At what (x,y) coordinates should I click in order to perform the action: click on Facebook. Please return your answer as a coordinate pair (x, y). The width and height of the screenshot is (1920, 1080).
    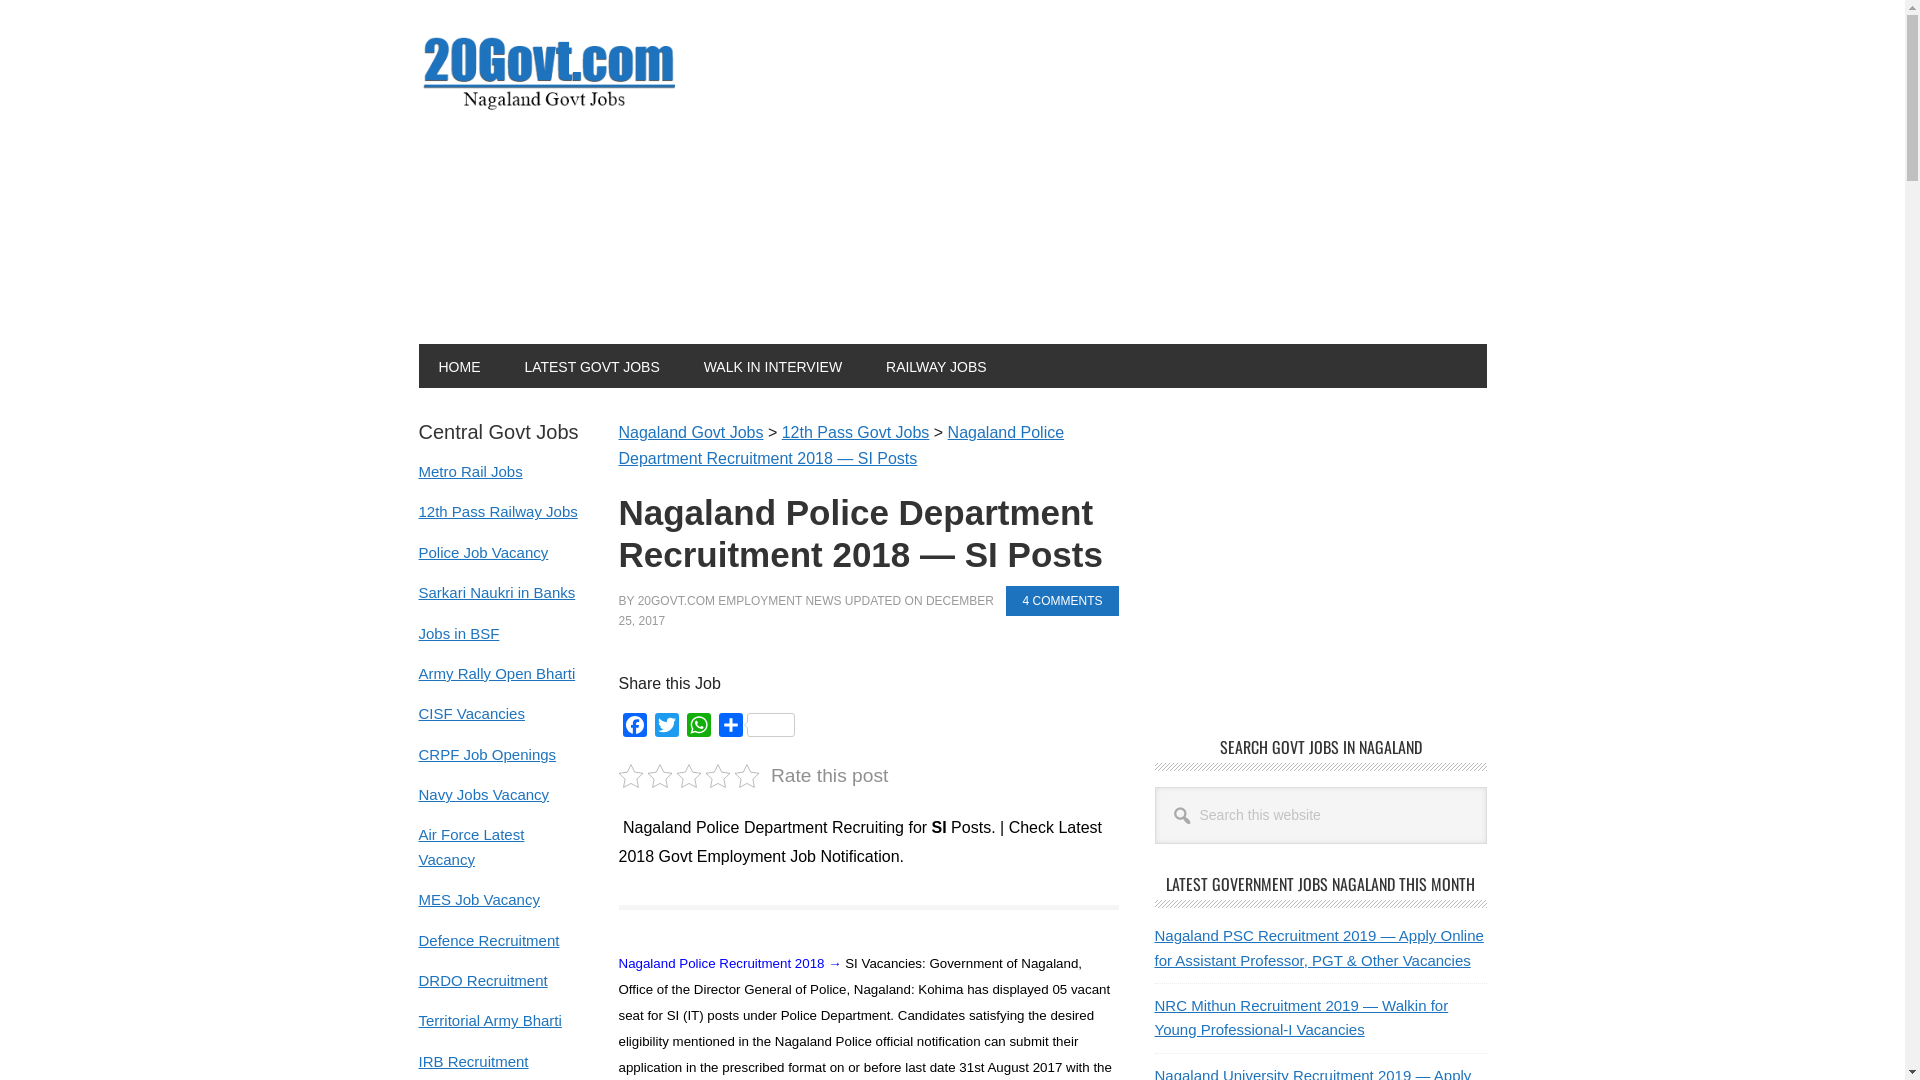
    Looking at the image, I should click on (634, 728).